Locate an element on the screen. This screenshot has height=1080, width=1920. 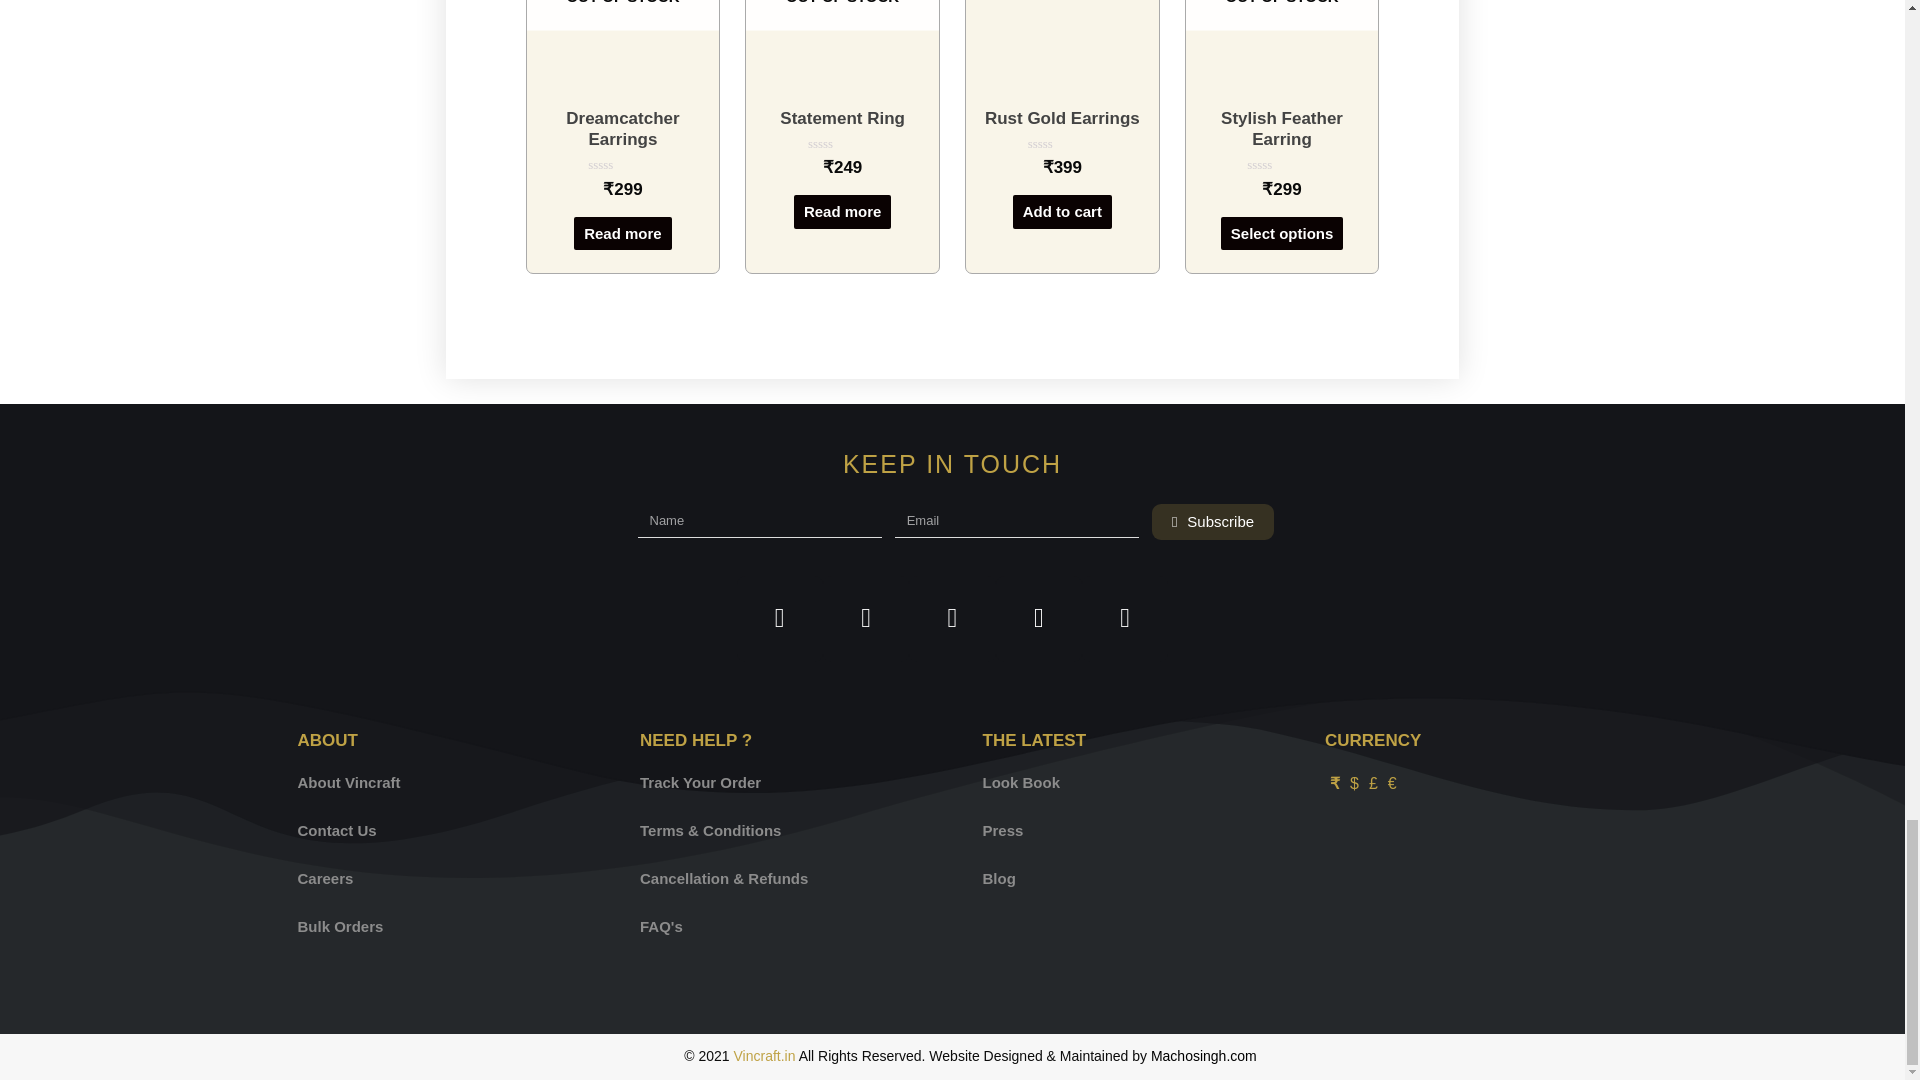
Twitter is located at coordinates (866, 618).